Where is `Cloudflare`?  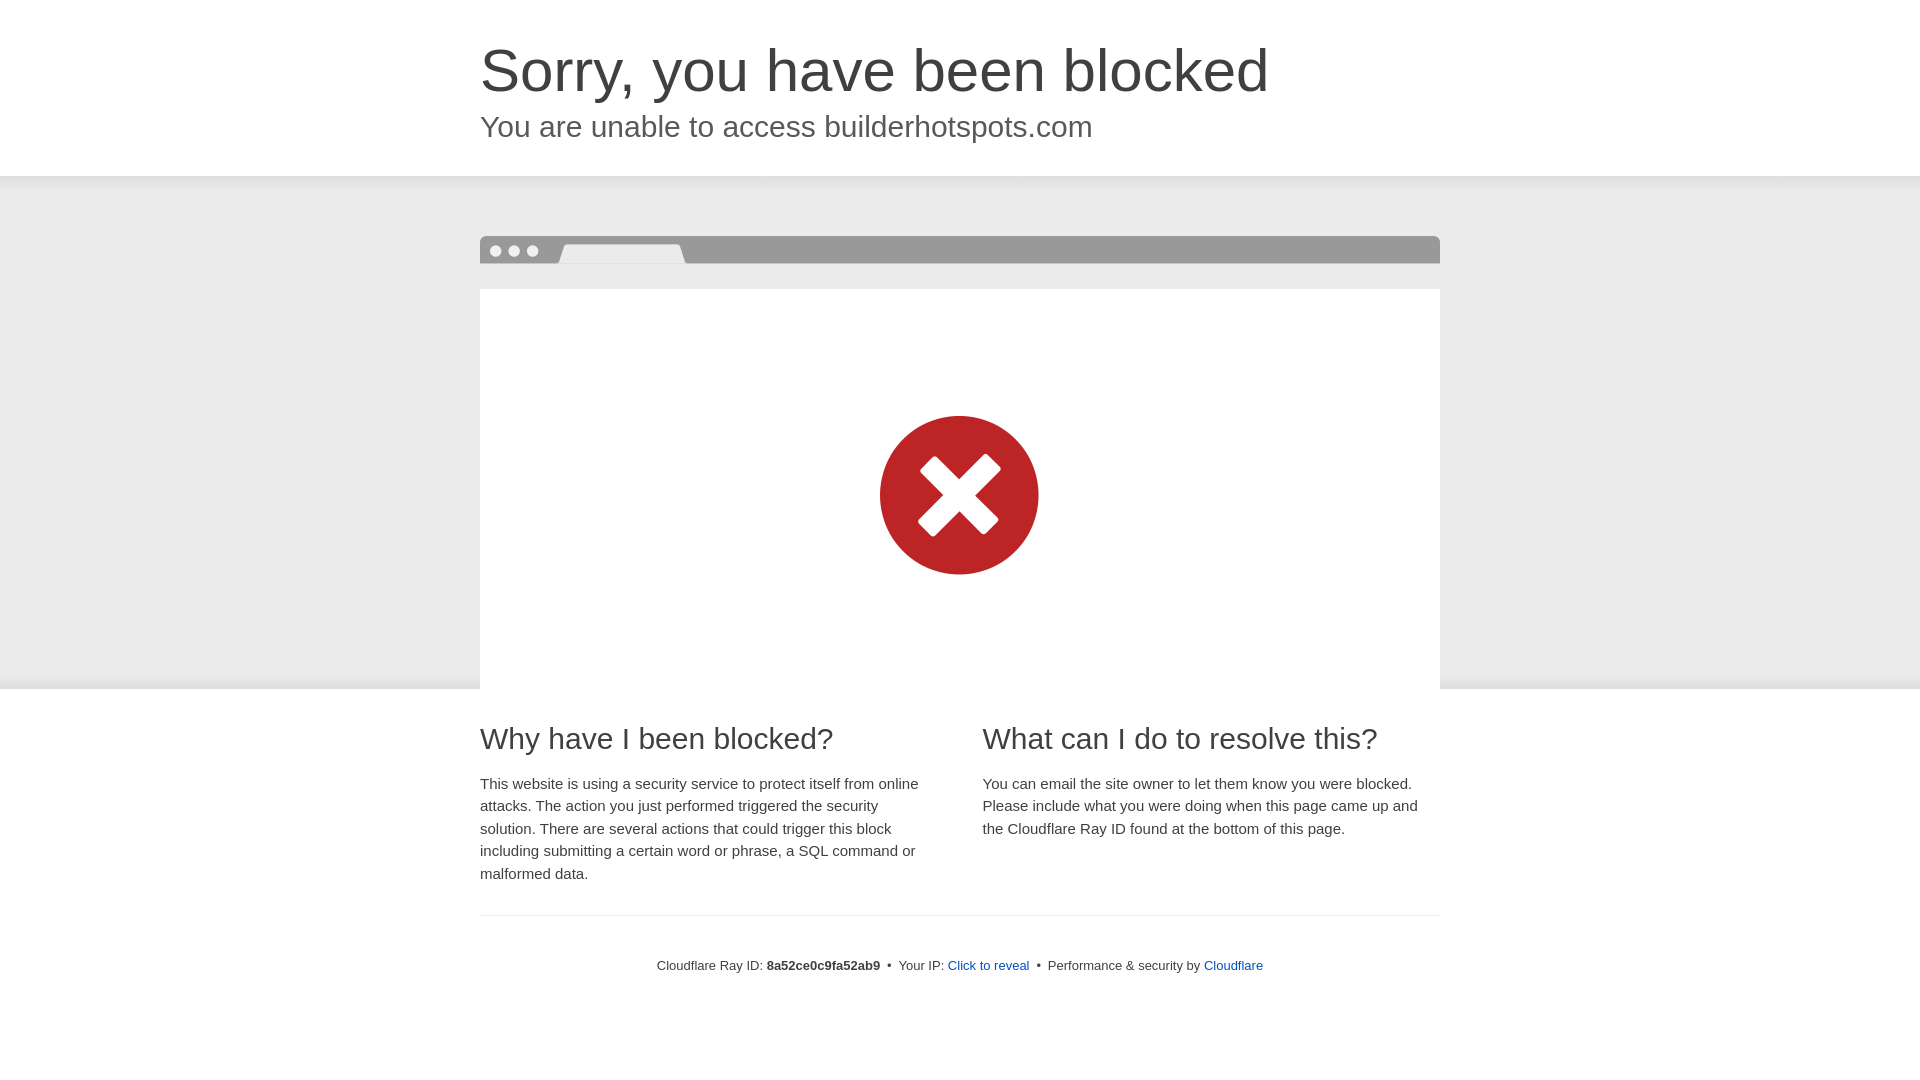
Cloudflare is located at coordinates (1233, 965).